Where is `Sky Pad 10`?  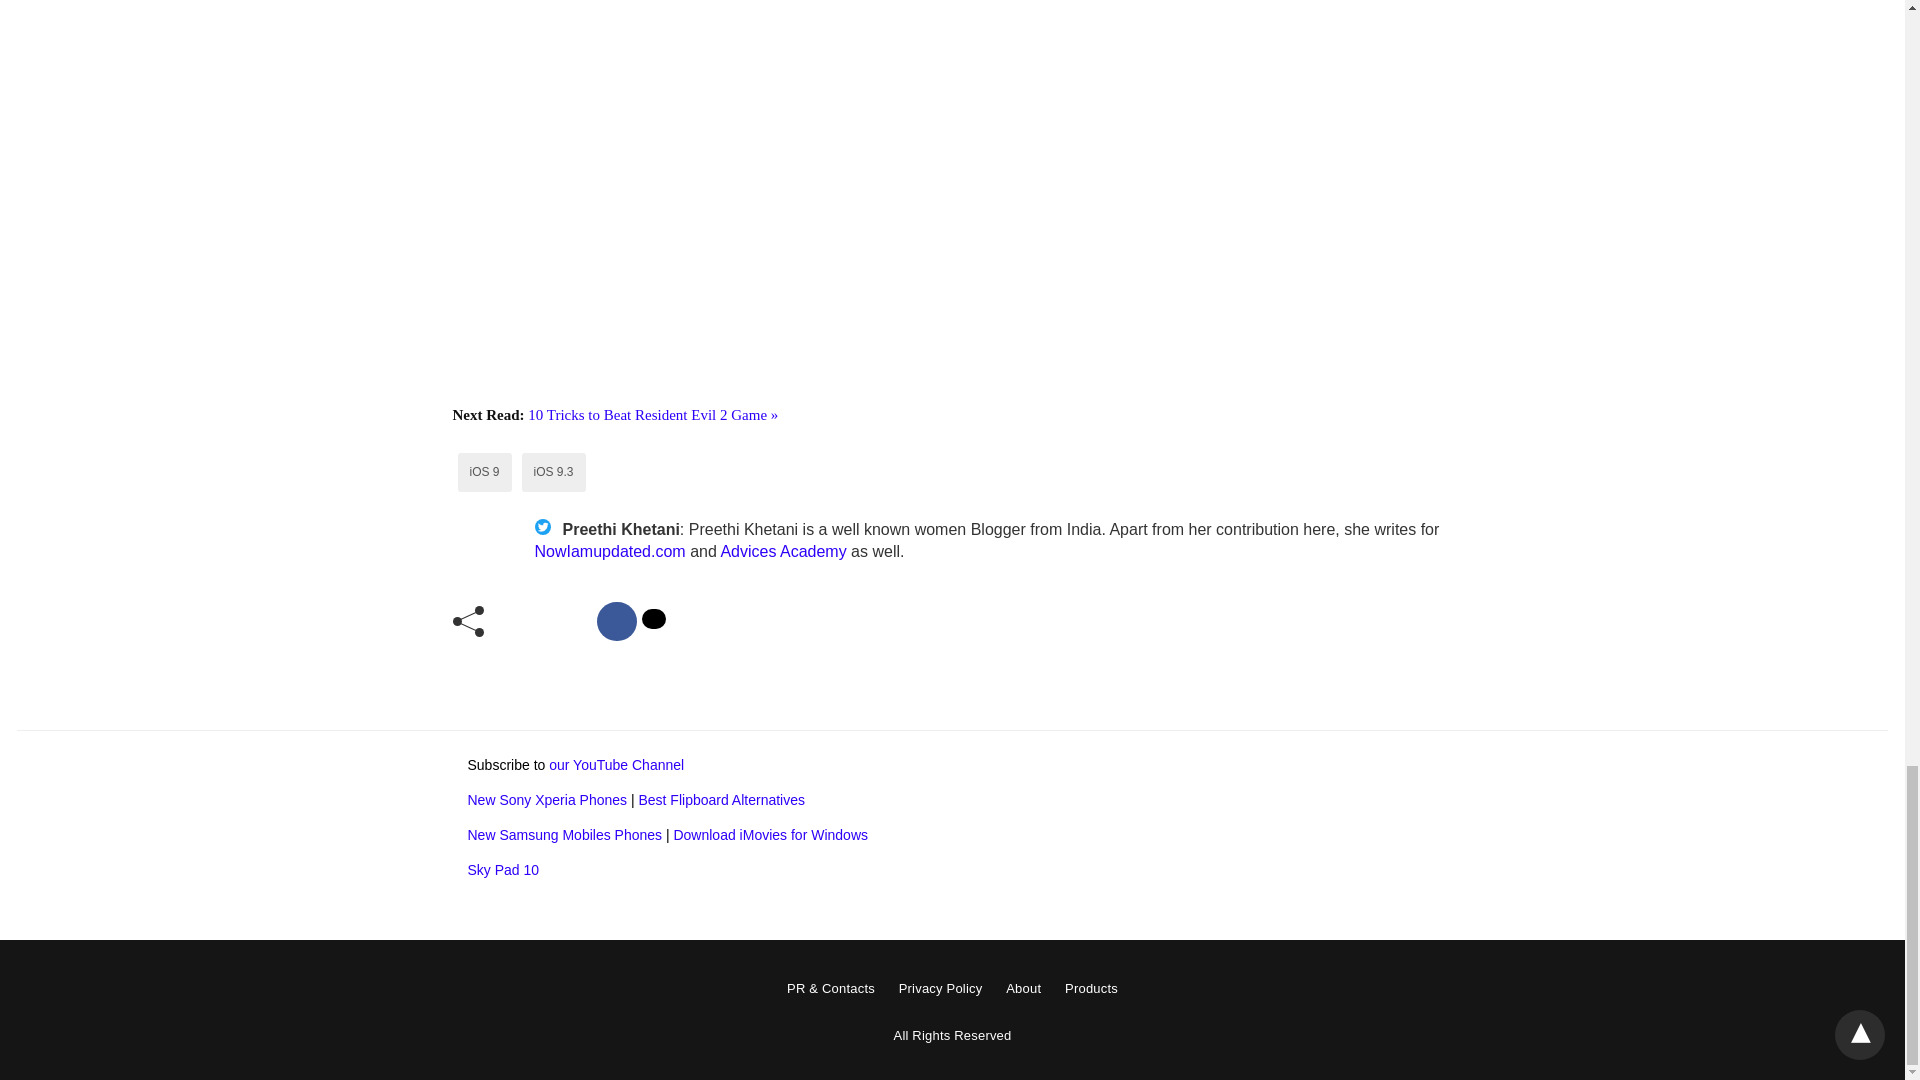
Sky Pad 10 is located at coordinates (504, 870).